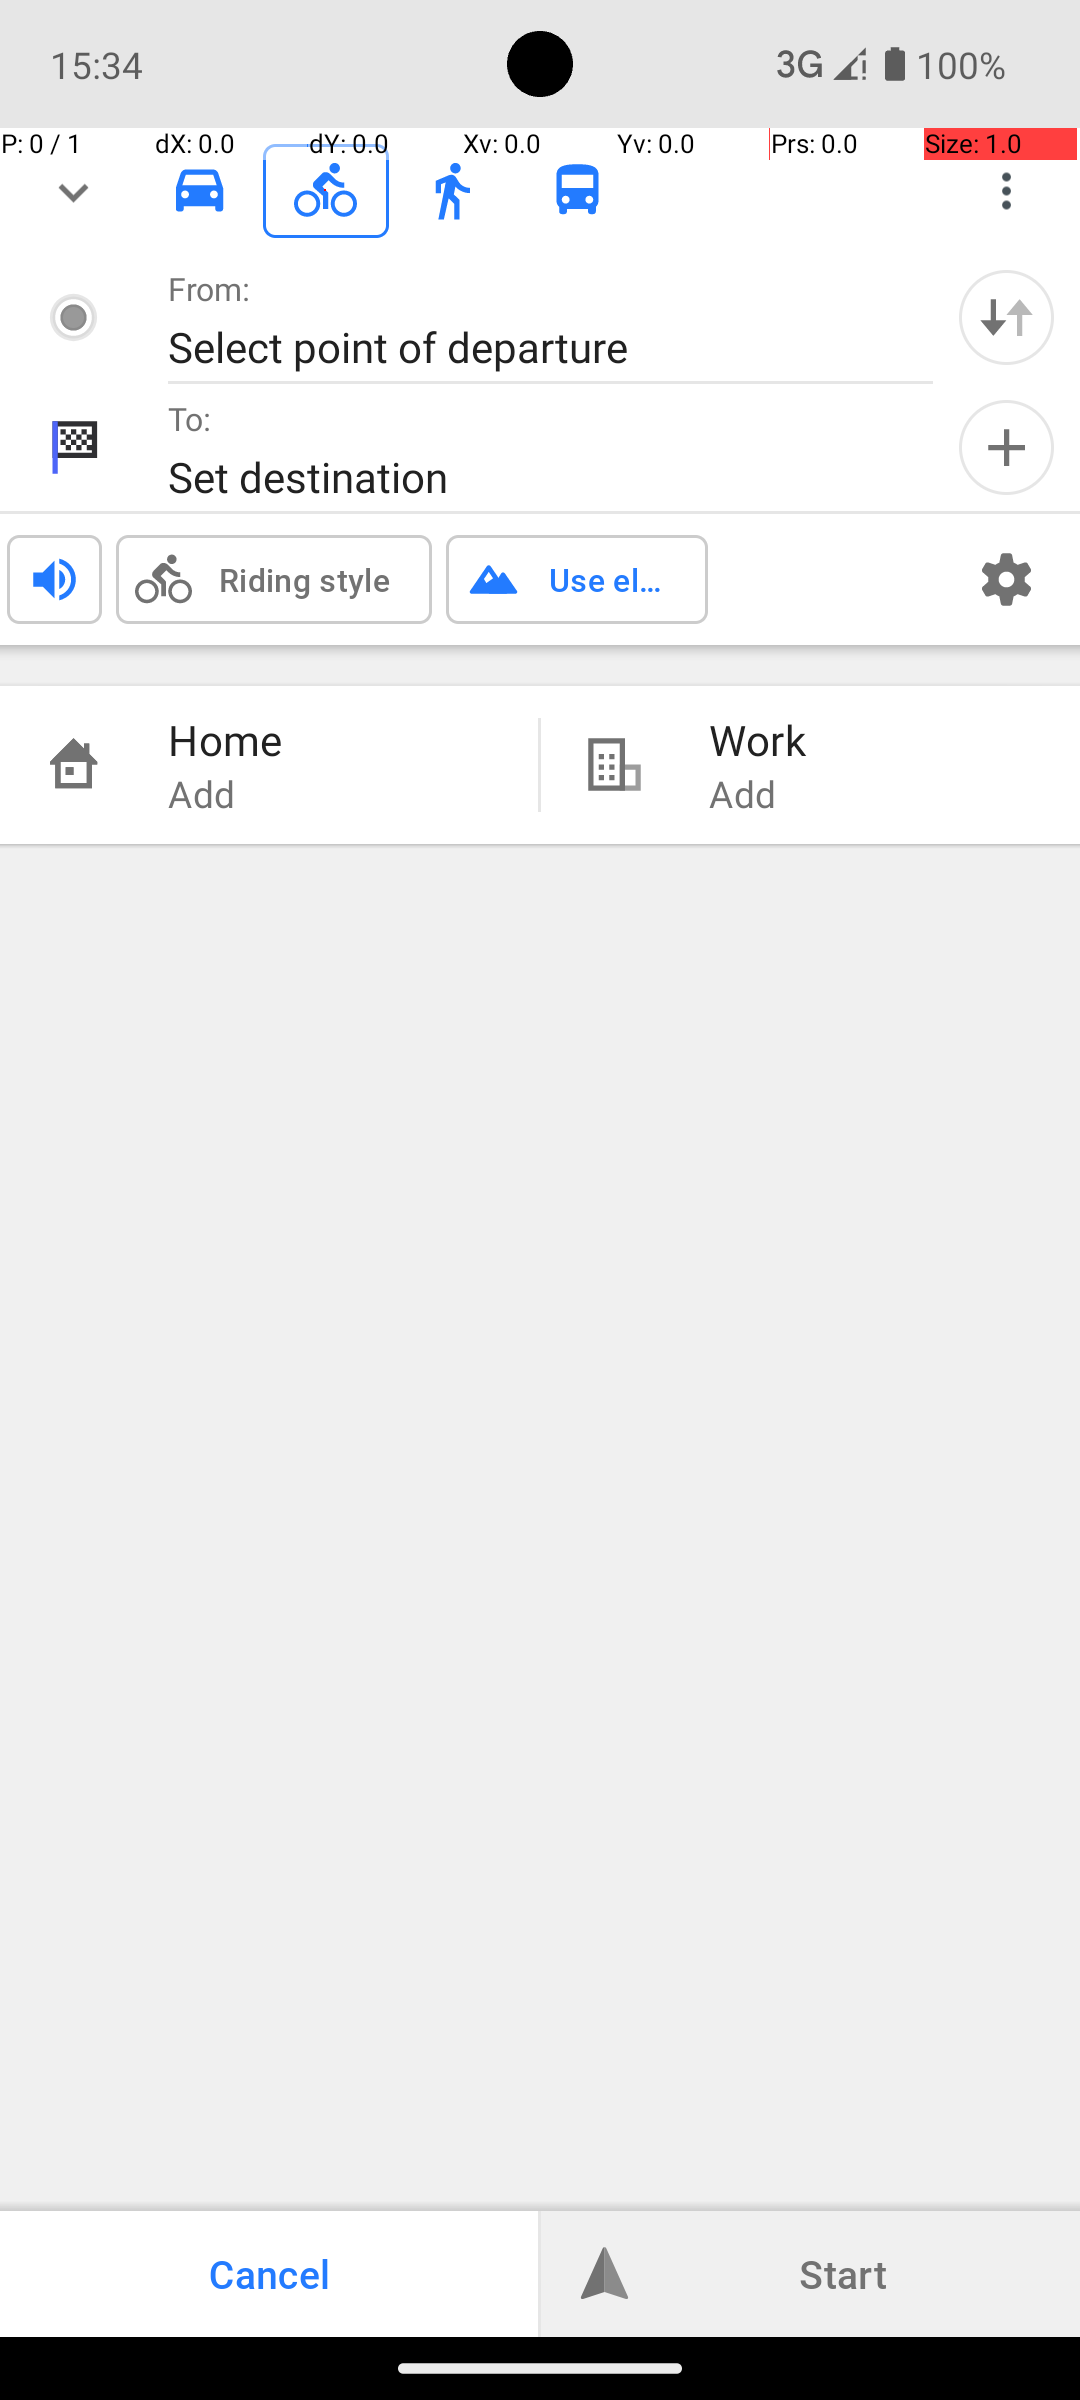 The width and height of the screenshot is (1080, 2400). I want to click on Cycling, so click(326, 191).